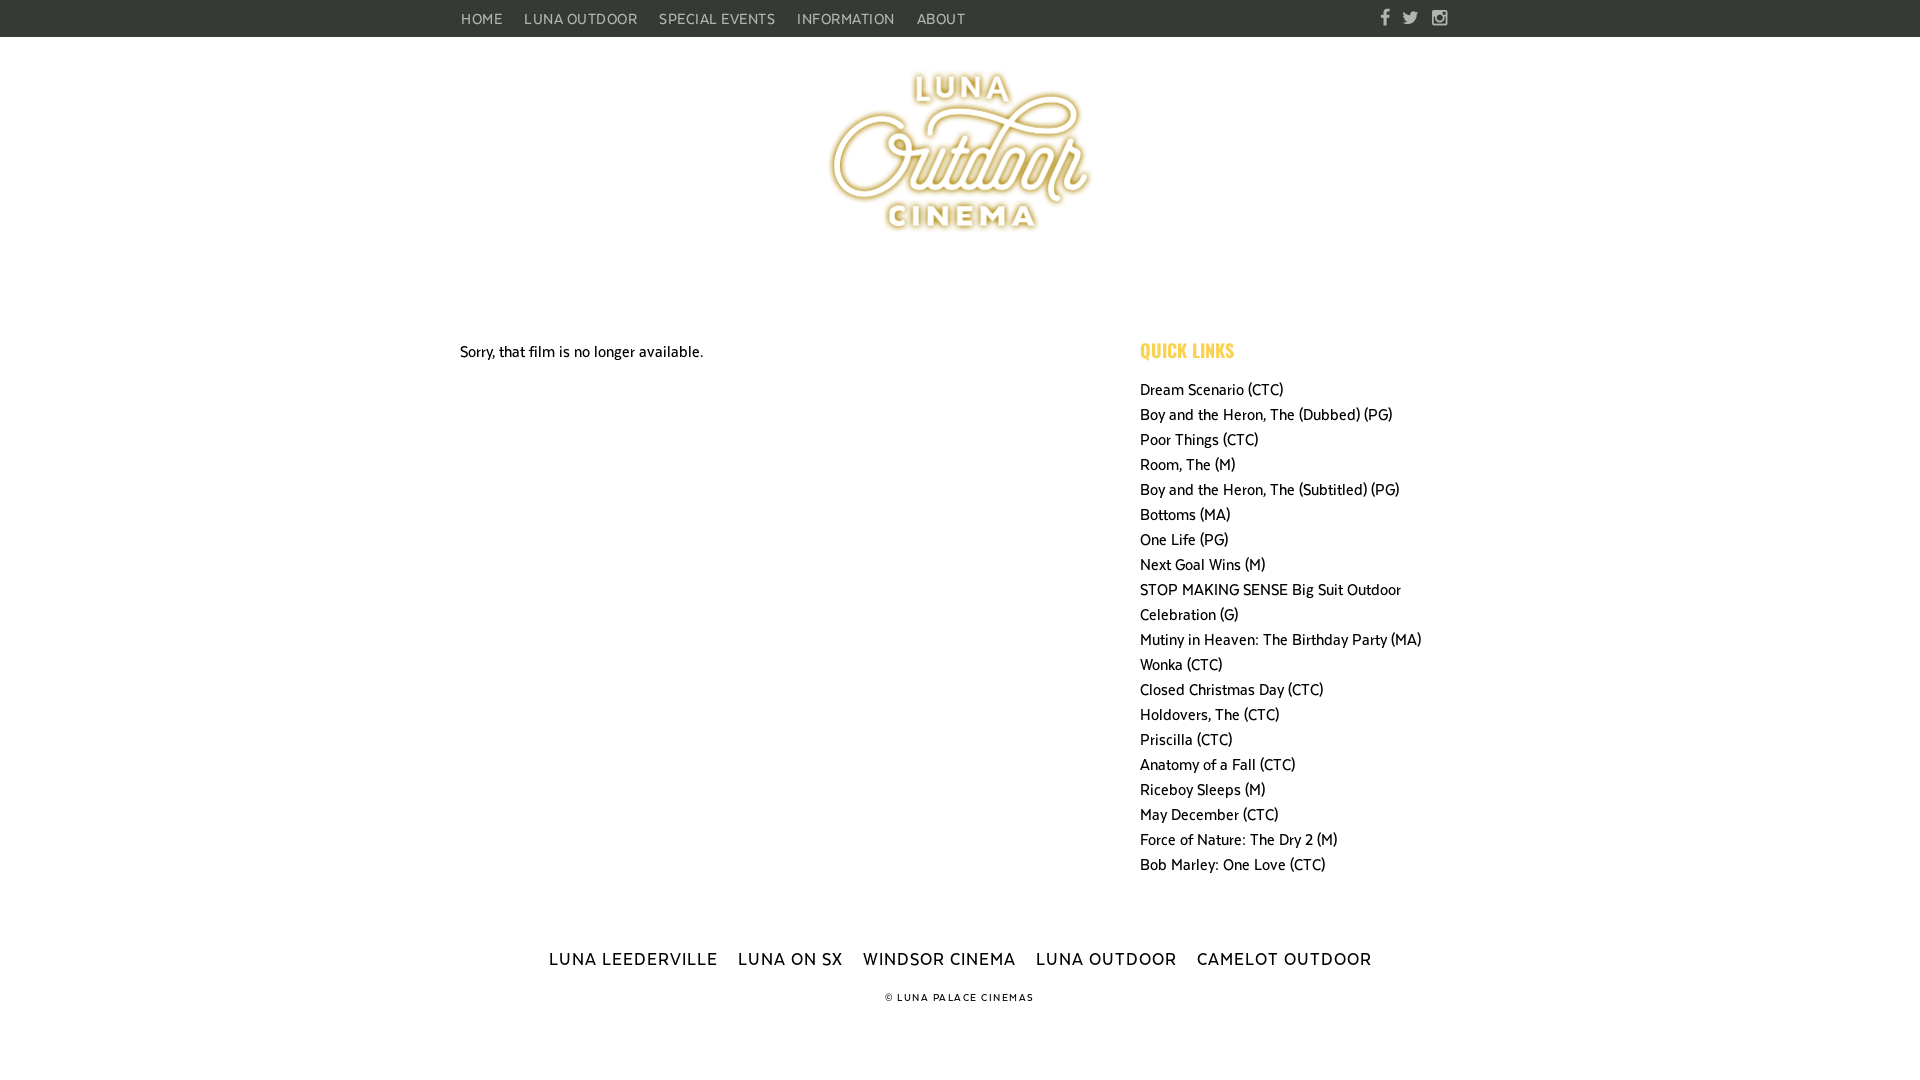  What do you see at coordinates (1226, 838) in the screenshot?
I see `Force of Nature: The Dry 2` at bounding box center [1226, 838].